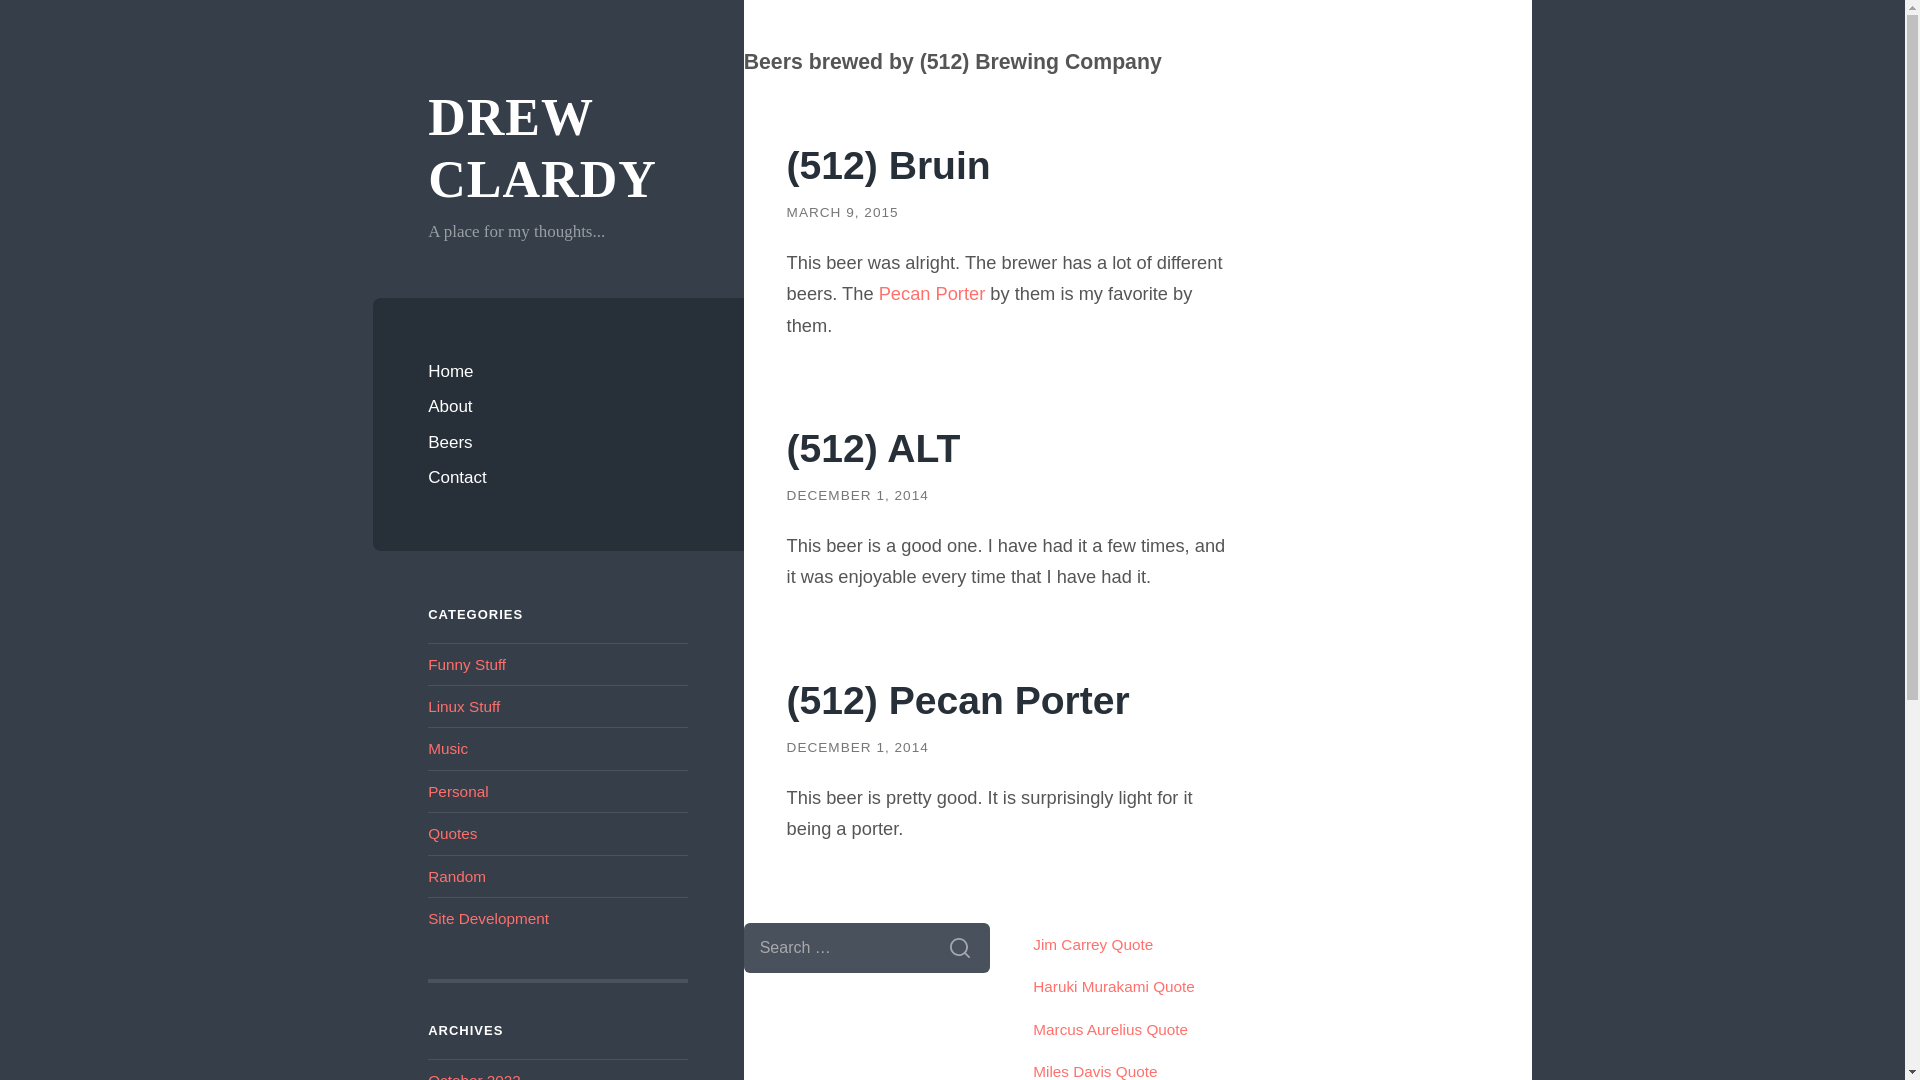 The width and height of the screenshot is (1920, 1080). Describe the element at coordinates (960, 948) in the screenshot. I see `Search` at that location.